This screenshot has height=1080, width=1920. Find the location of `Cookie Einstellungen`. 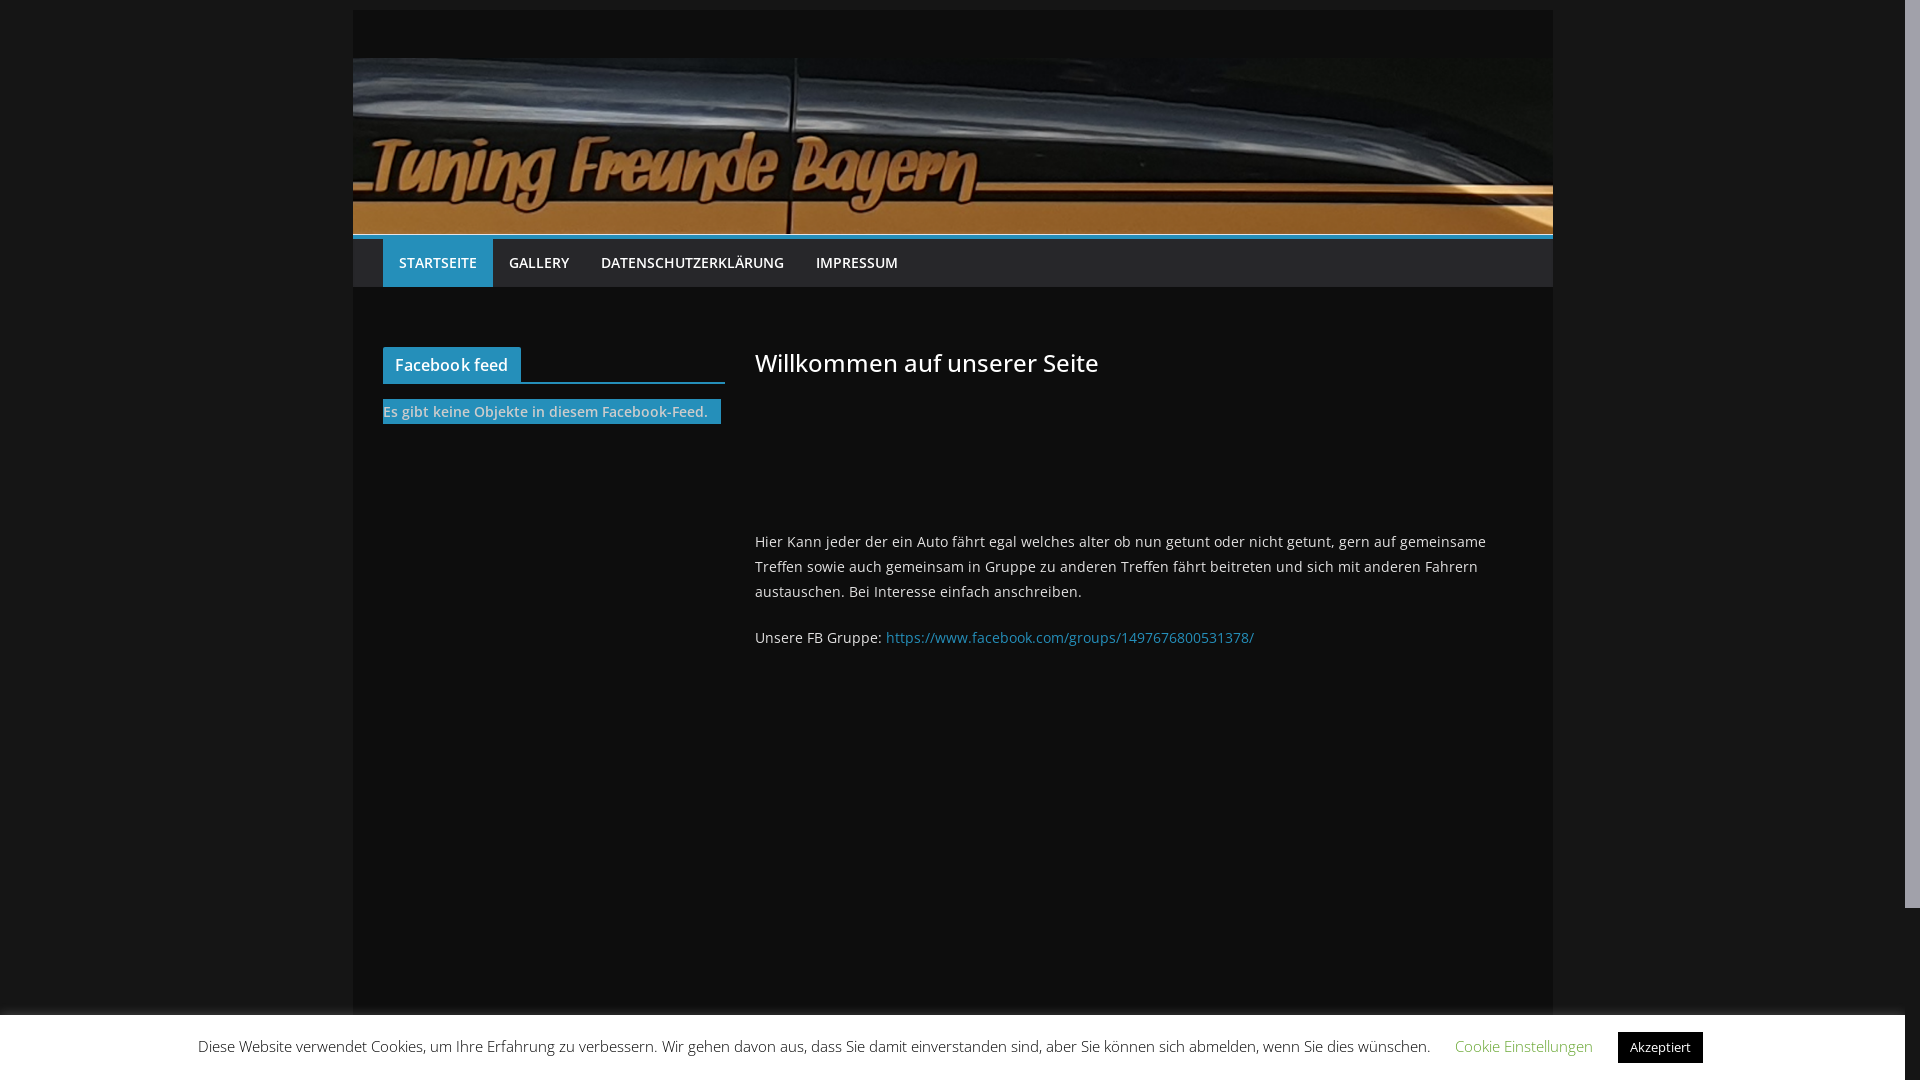

Cookie Einstellungen is located at coordinates (1523, 1046).